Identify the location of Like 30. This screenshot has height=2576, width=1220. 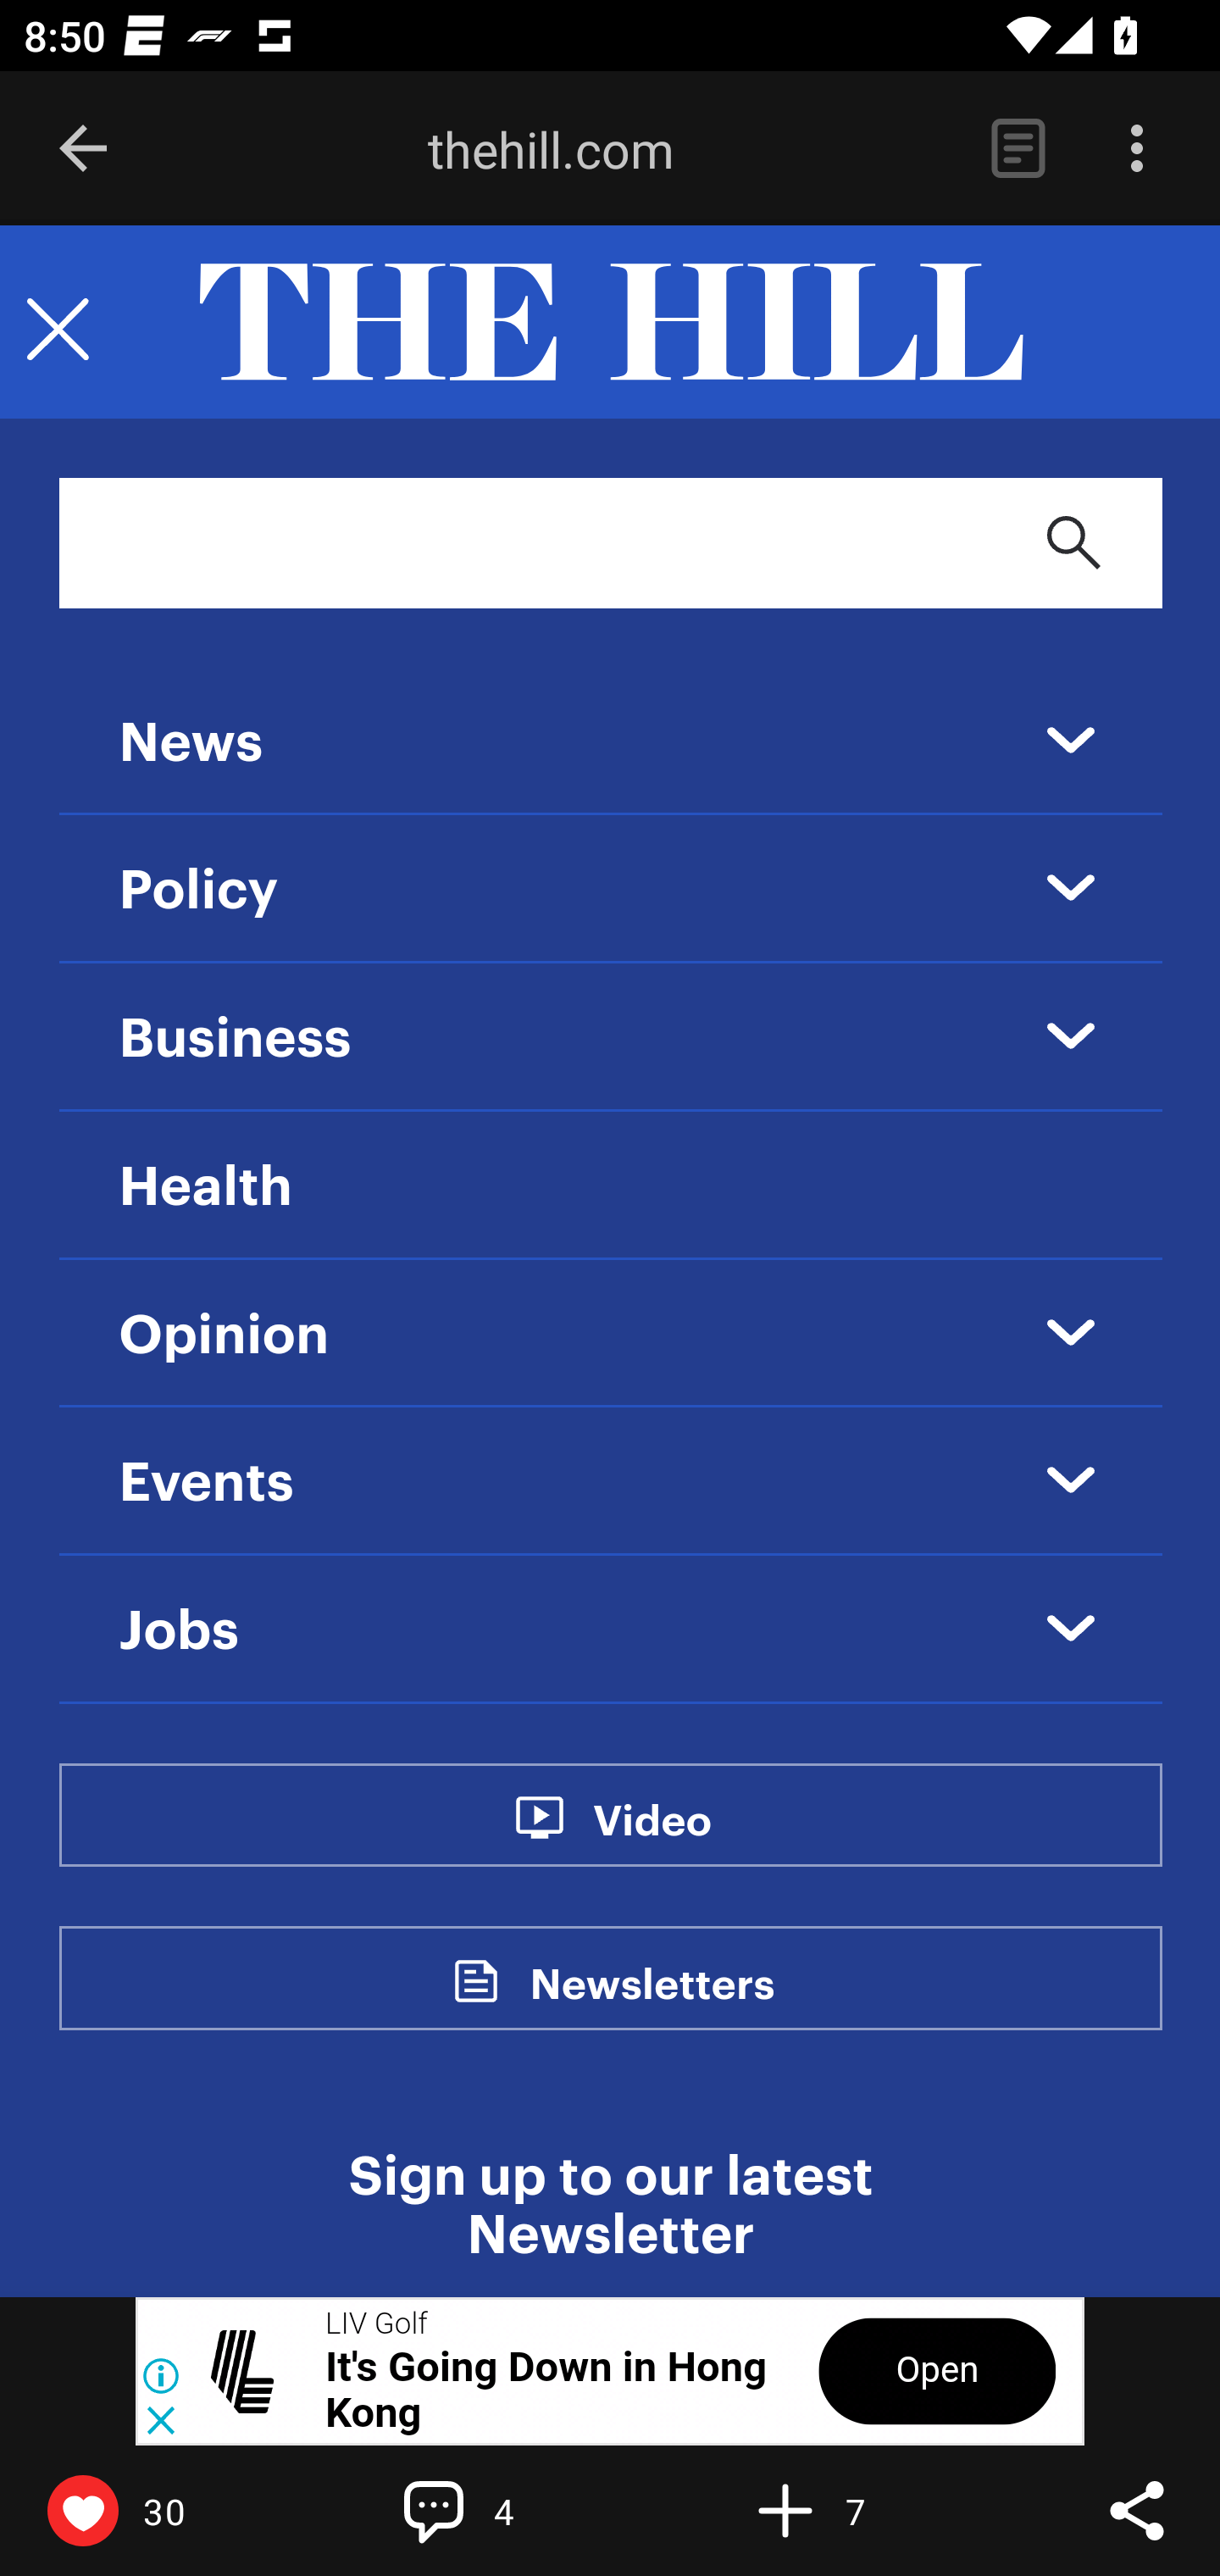
(153, 2510).